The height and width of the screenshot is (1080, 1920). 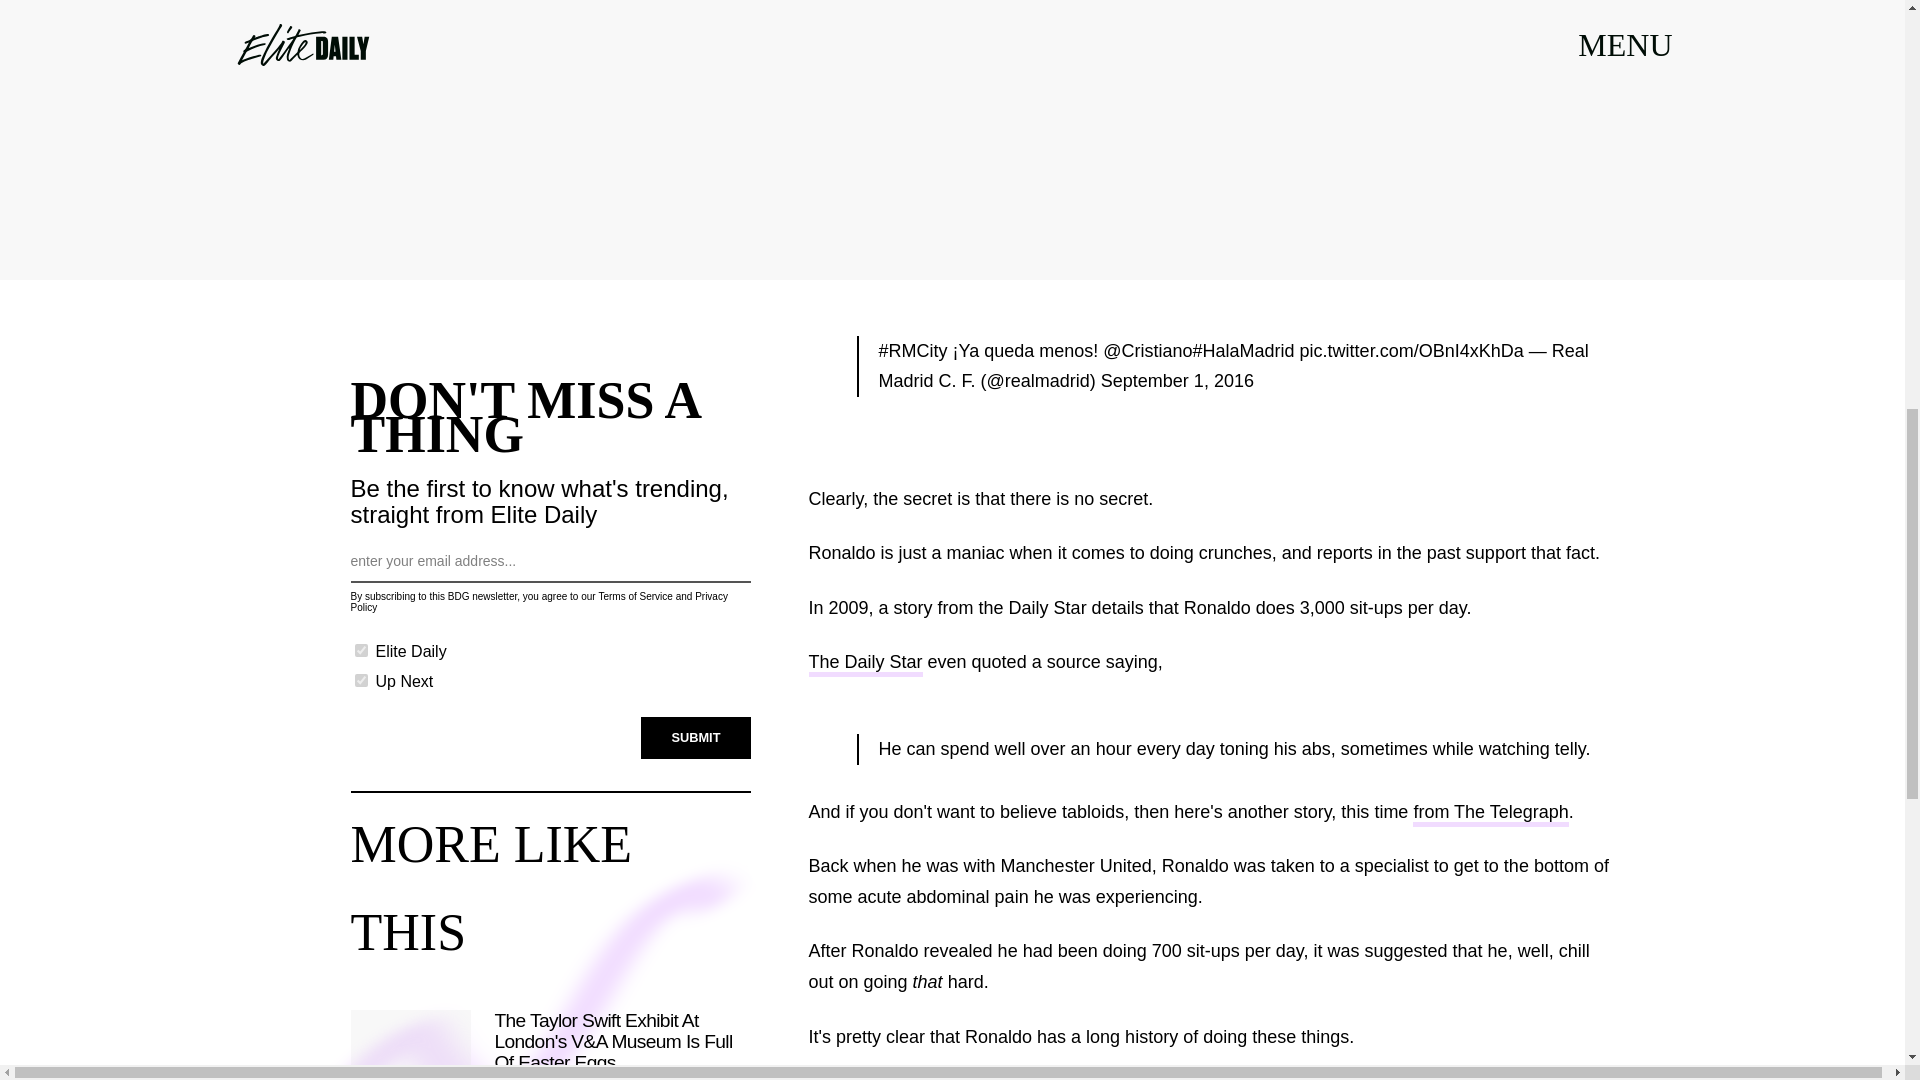 I want to click on from The Telegraph, so click(x=1490, y=814).